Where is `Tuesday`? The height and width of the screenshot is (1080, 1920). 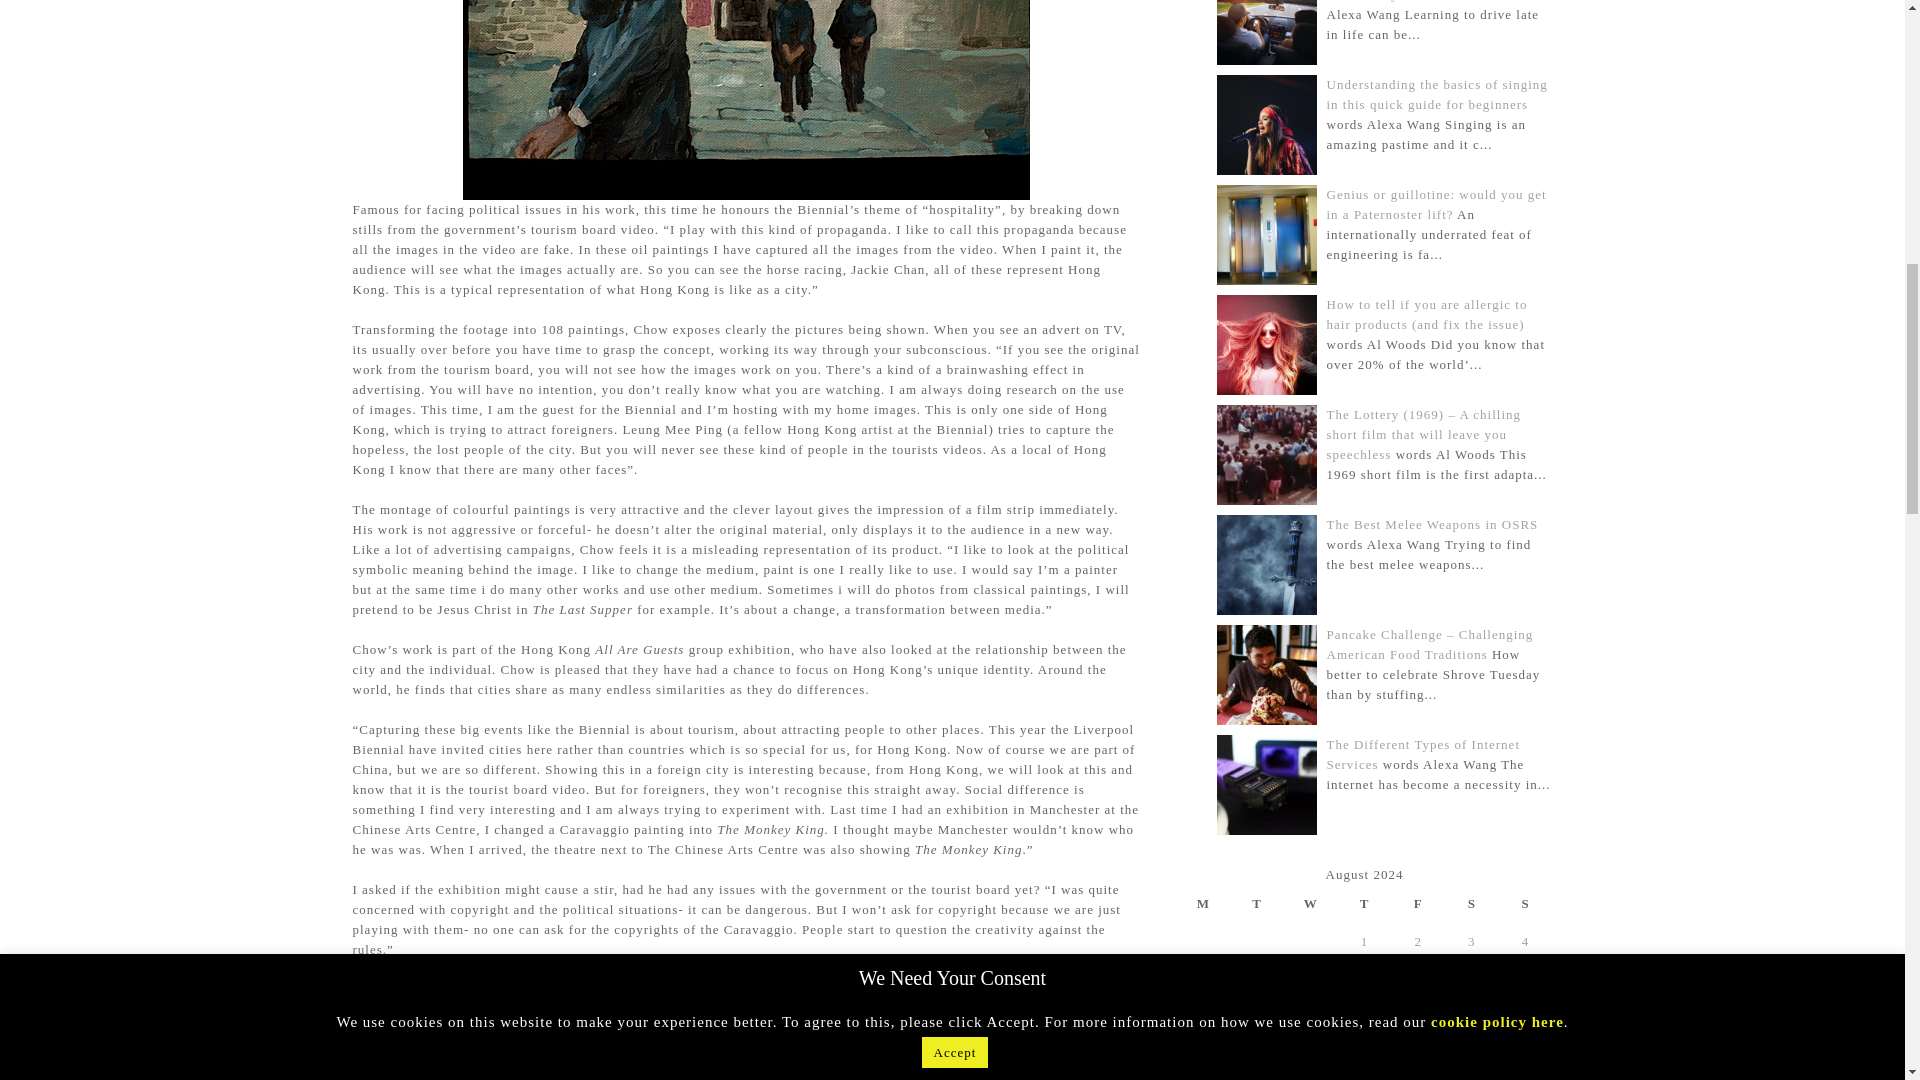 Tuesday is located at coordinates (1257, 903).